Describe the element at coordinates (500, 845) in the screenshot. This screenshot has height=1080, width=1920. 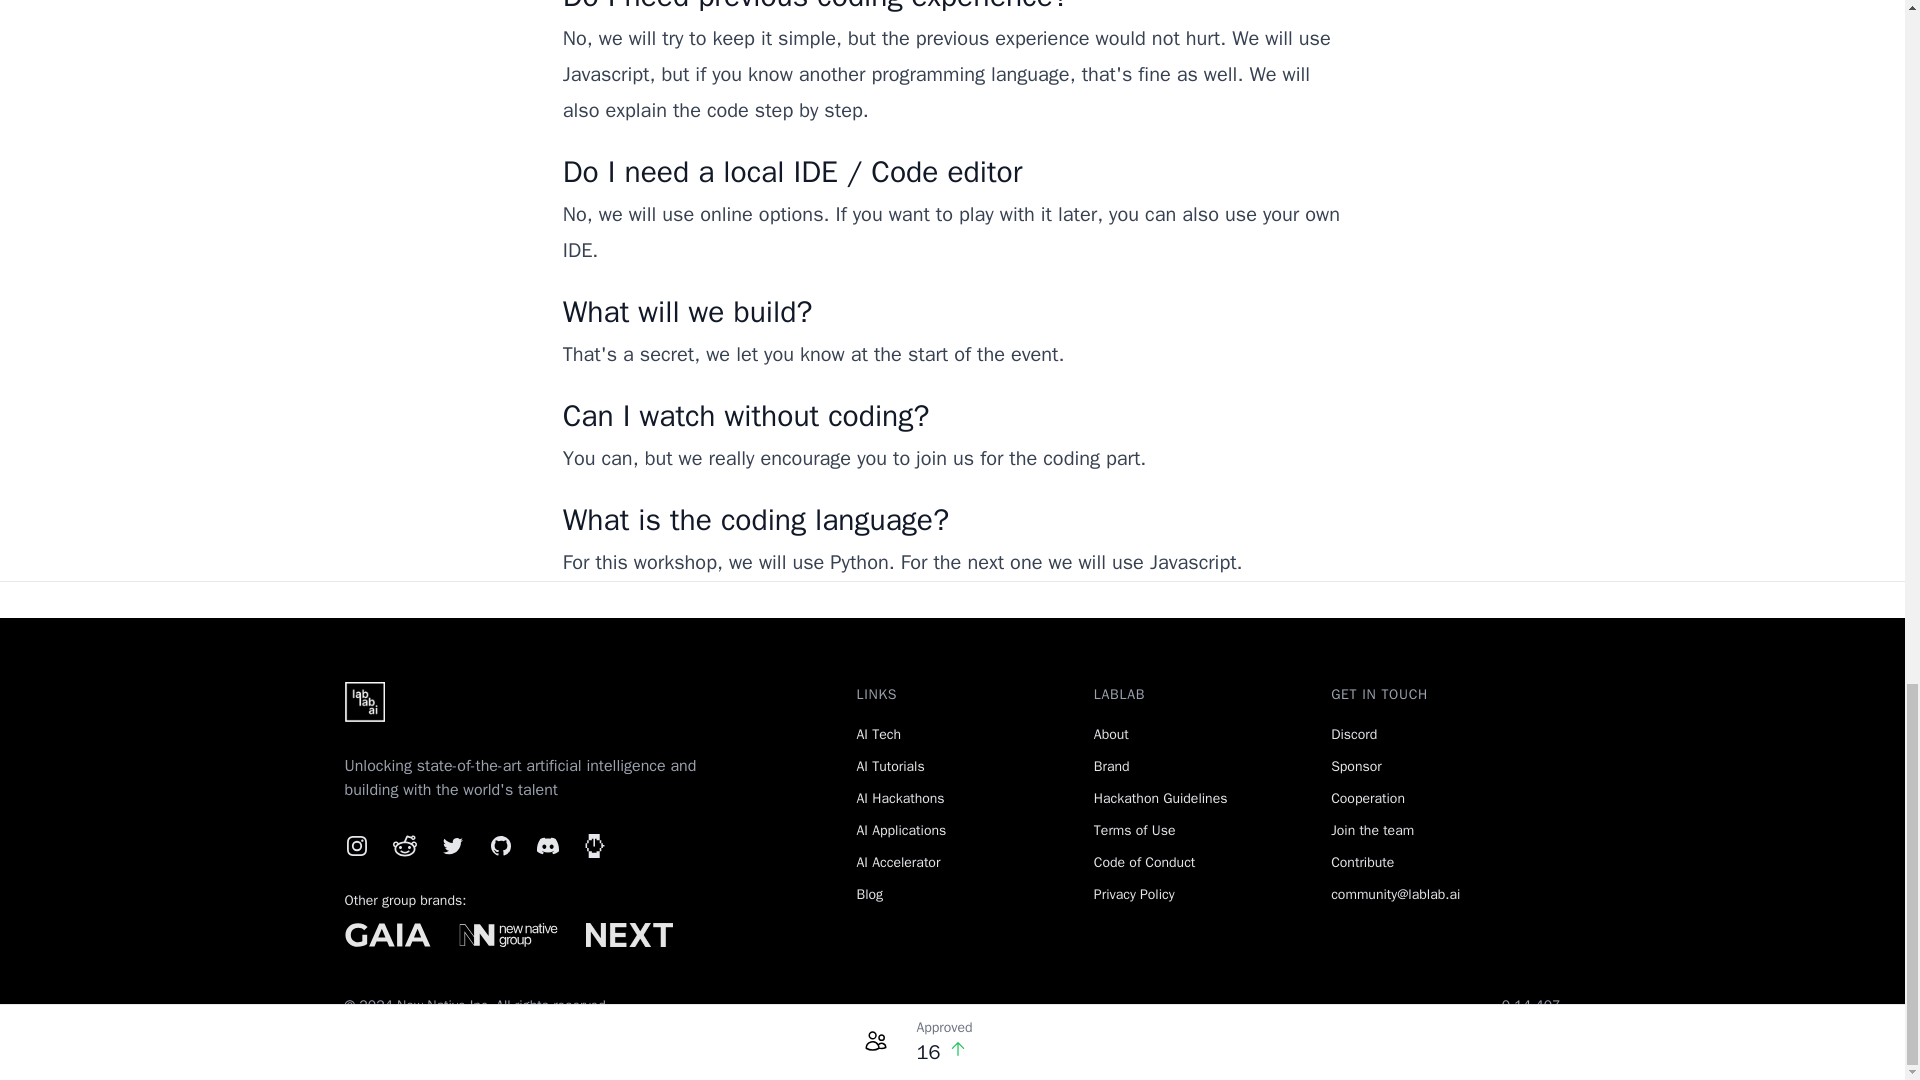
I see `GitHub` at that location.